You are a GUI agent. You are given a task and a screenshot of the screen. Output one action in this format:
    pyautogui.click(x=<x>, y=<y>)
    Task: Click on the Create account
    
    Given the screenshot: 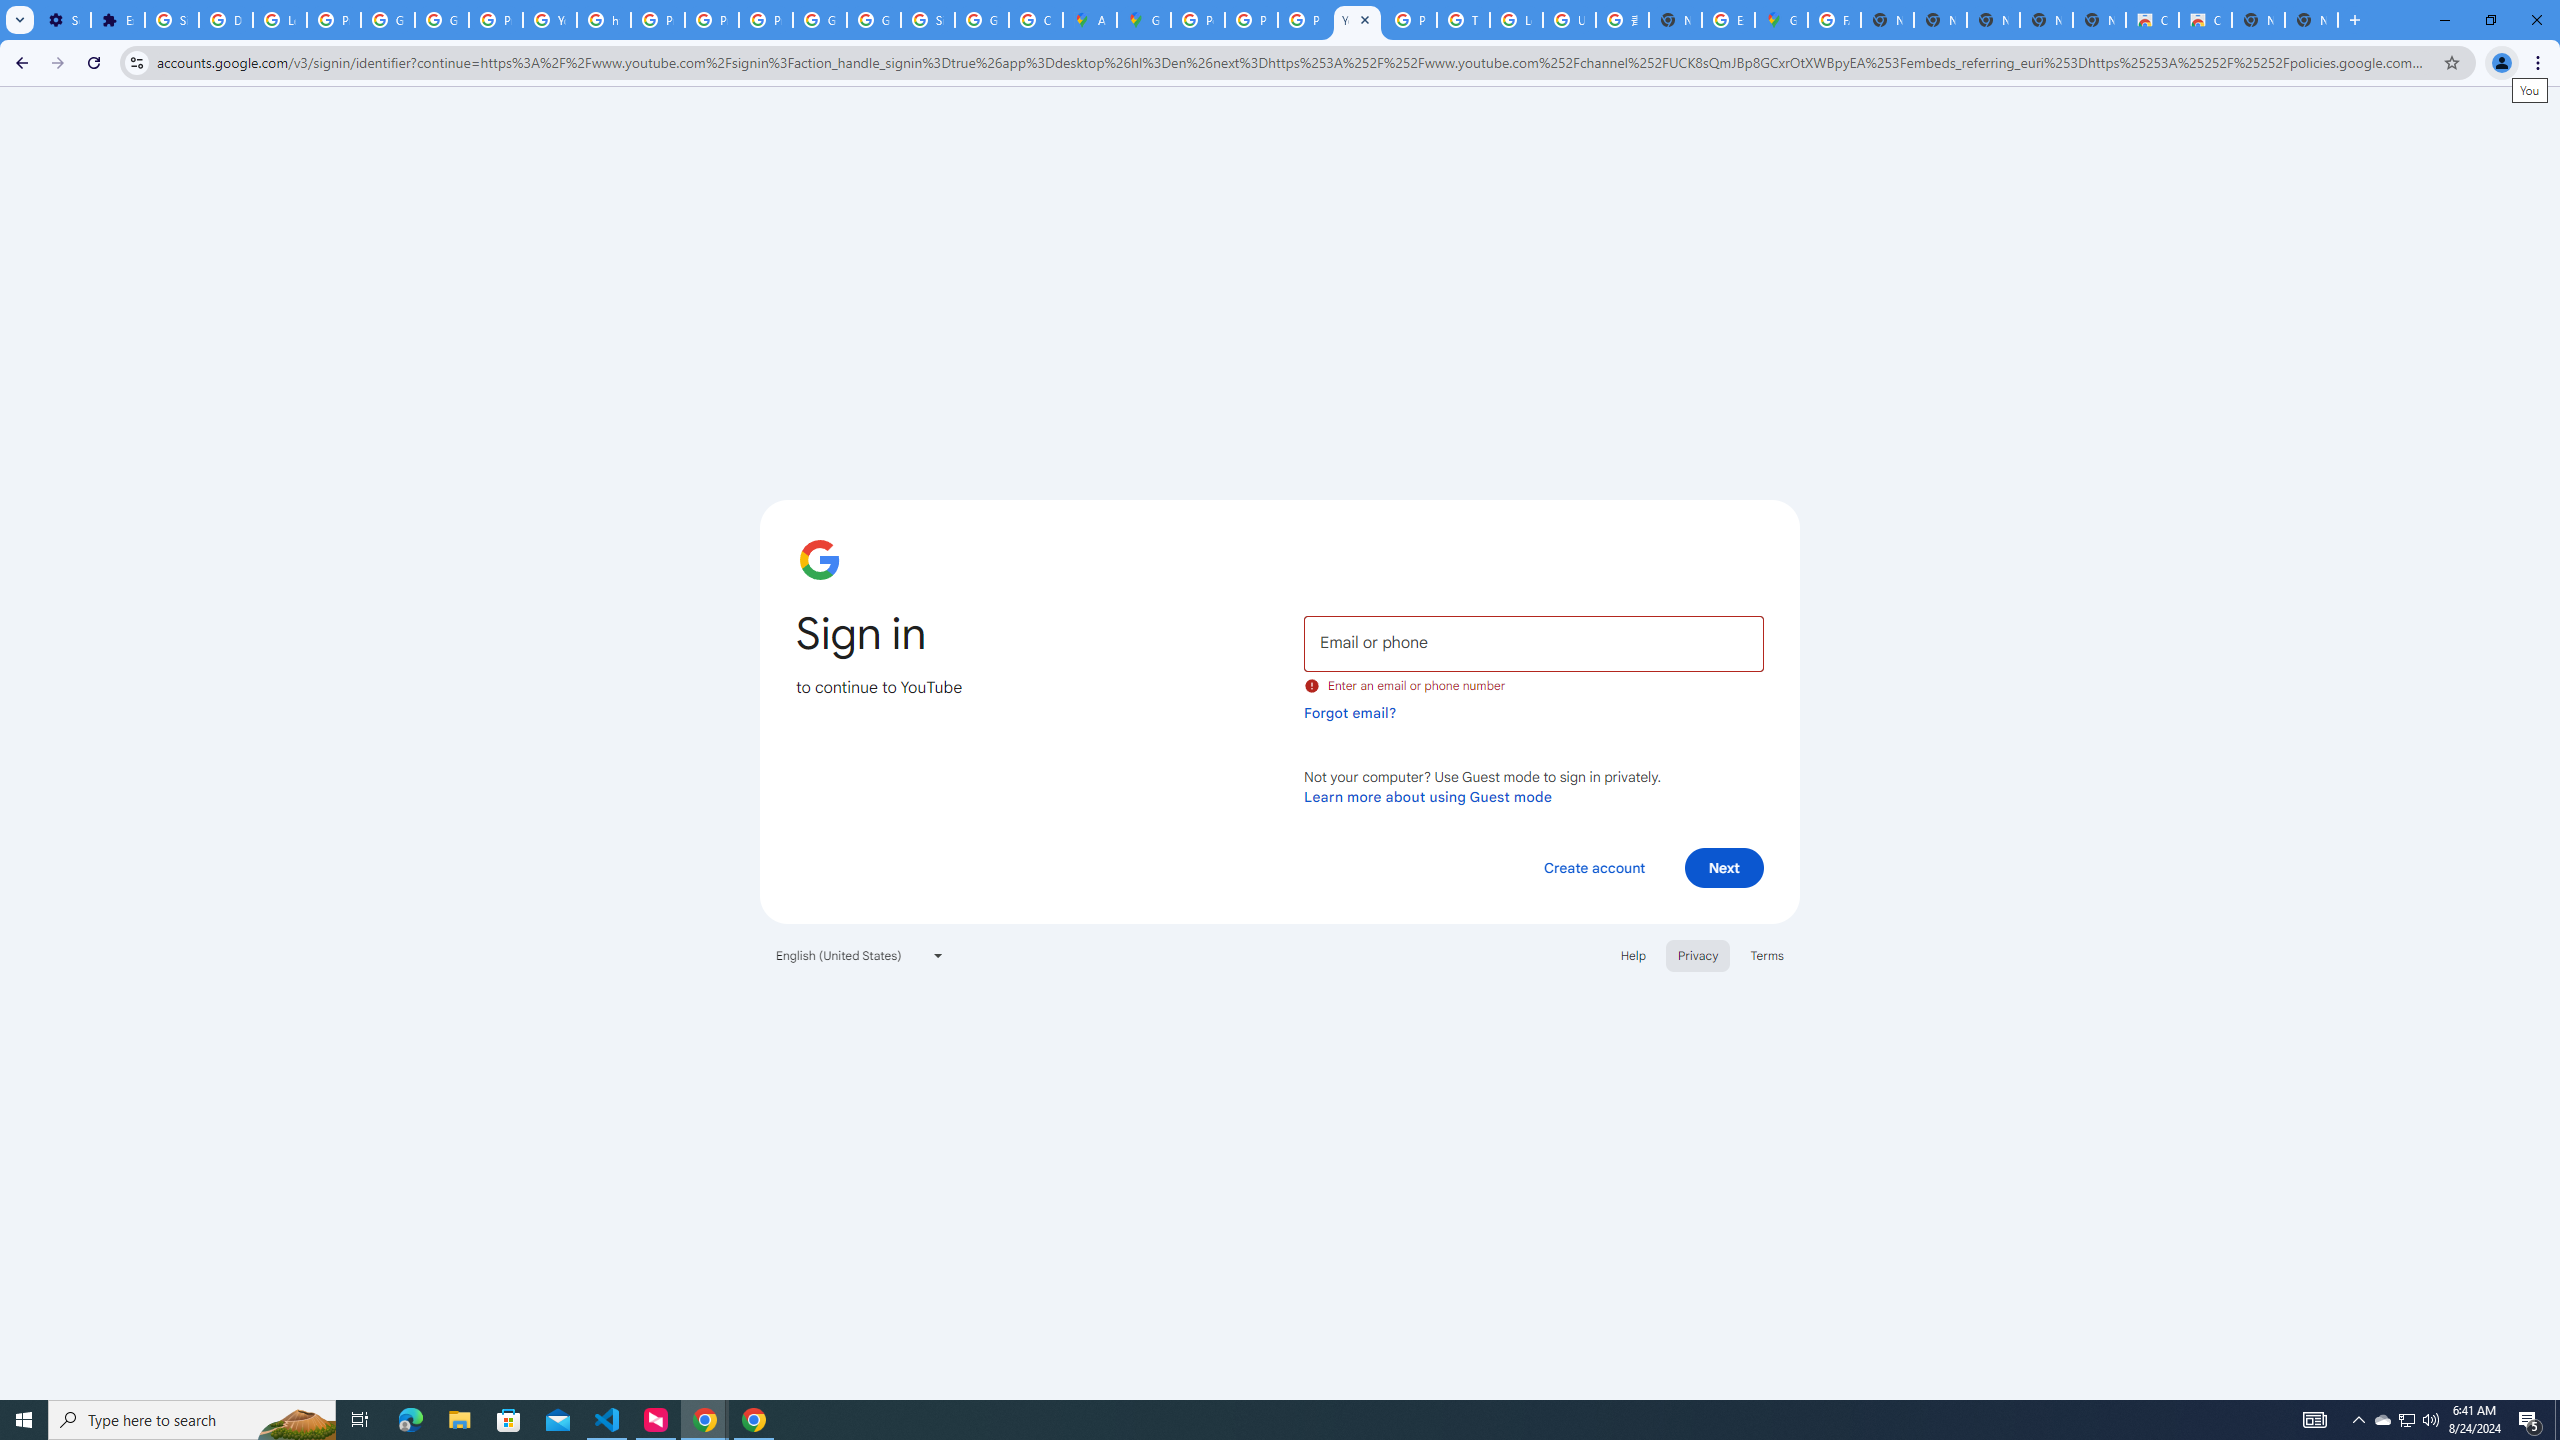 What is the action you would take?
    pyautogui.click(x=1593, y=867)
    